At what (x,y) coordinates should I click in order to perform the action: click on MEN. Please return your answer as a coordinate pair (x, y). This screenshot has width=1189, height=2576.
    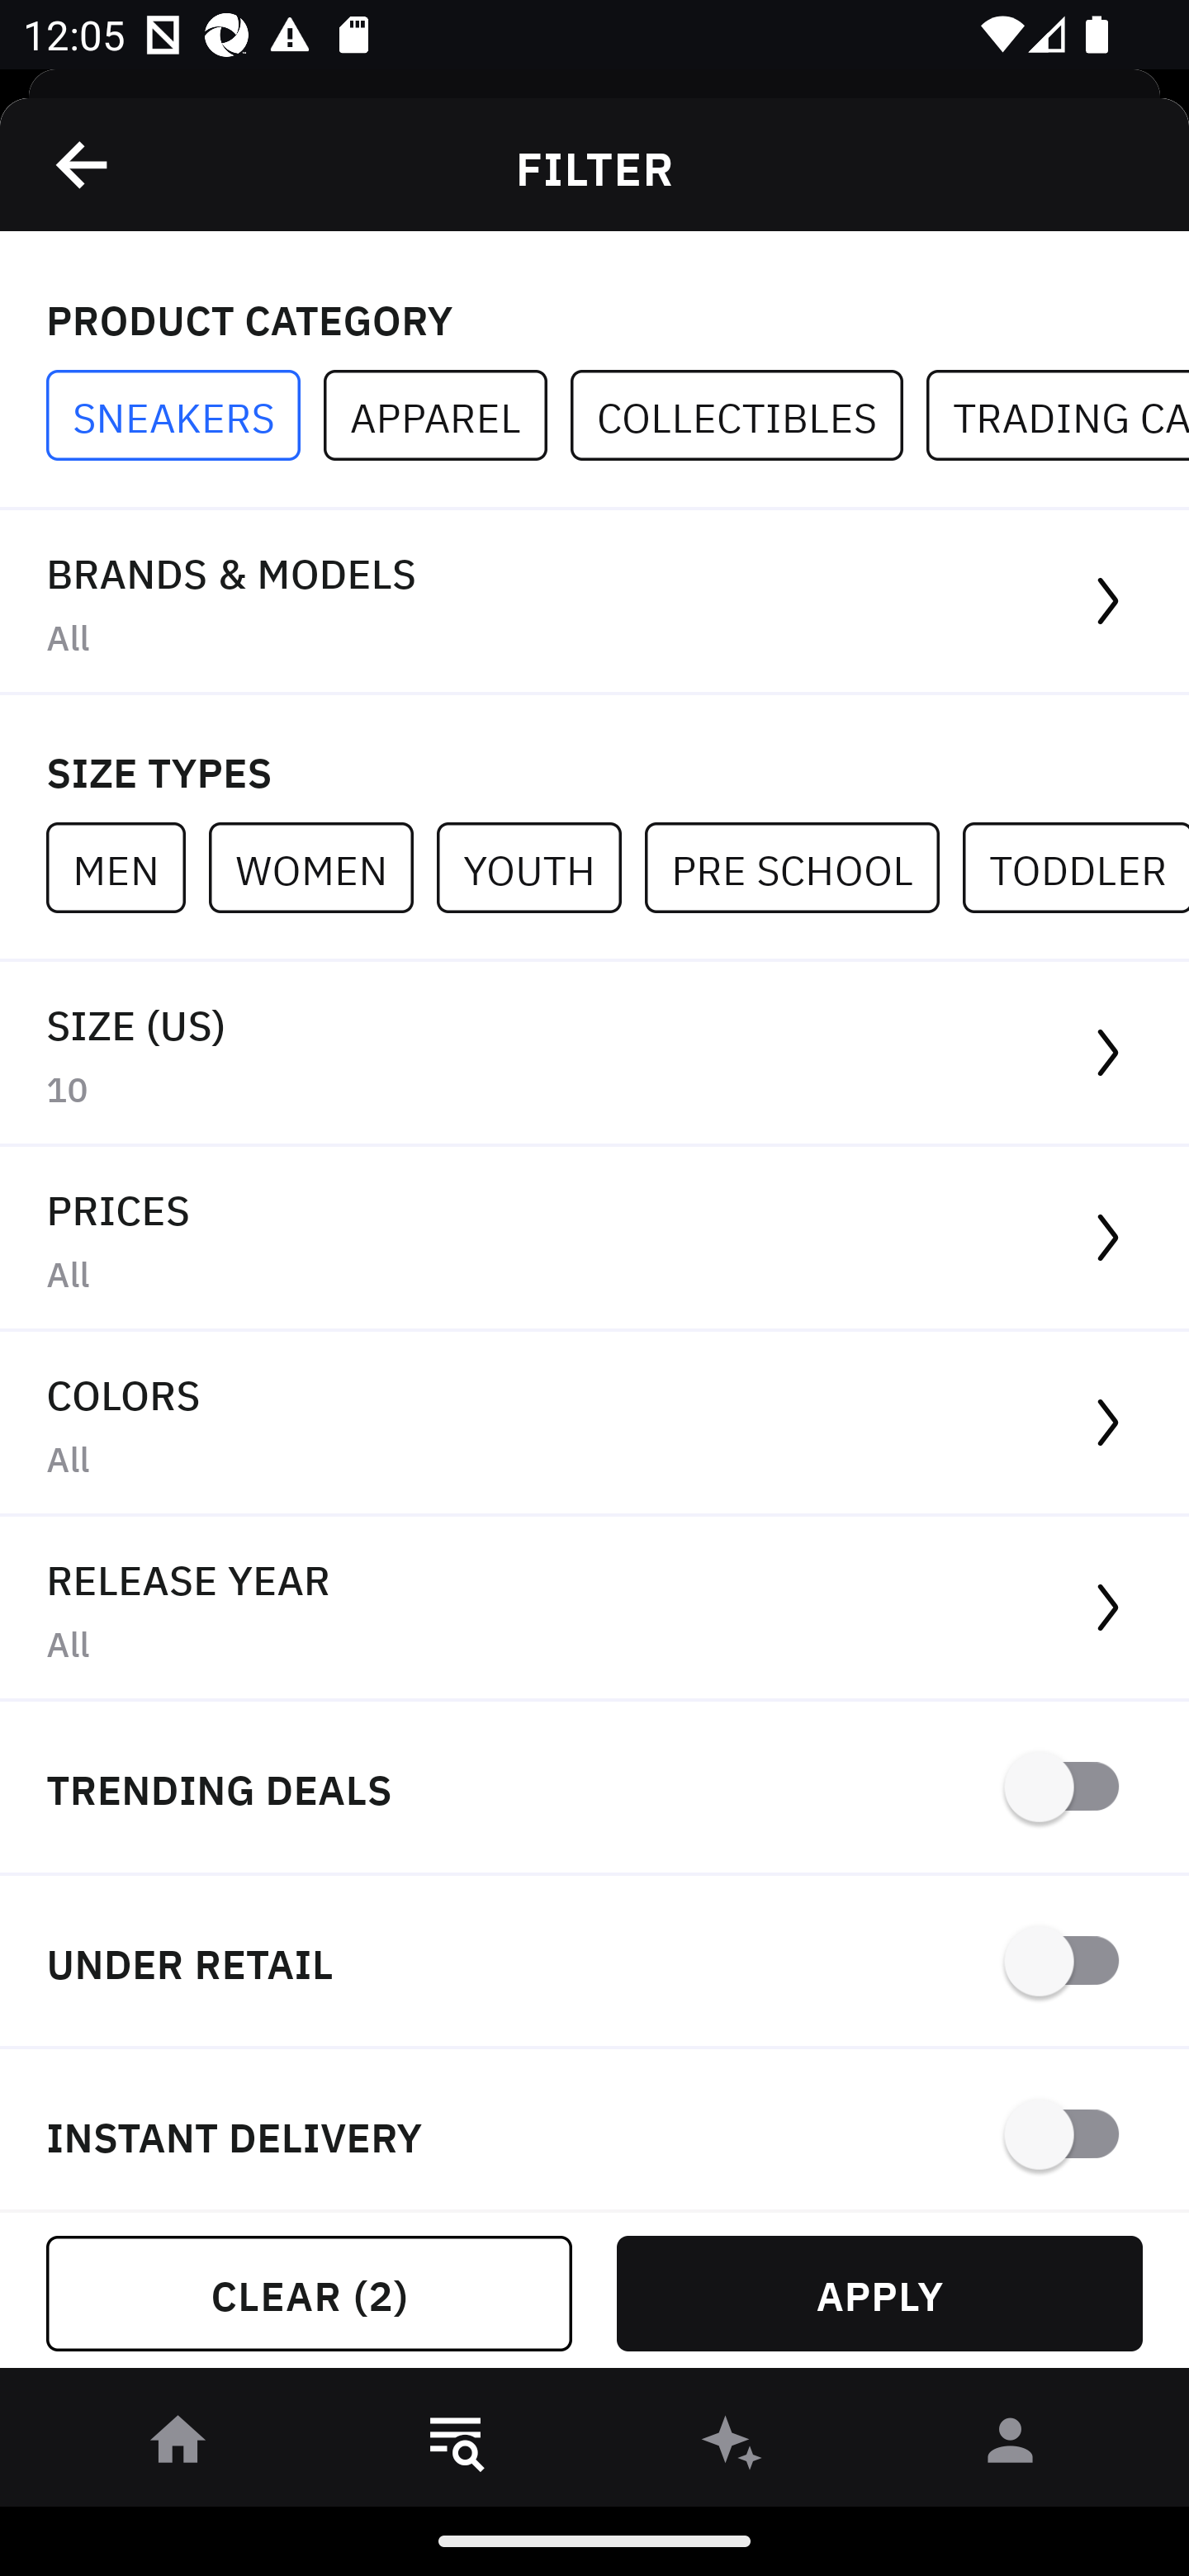
    Looking at the image, I should click on (127, 867).